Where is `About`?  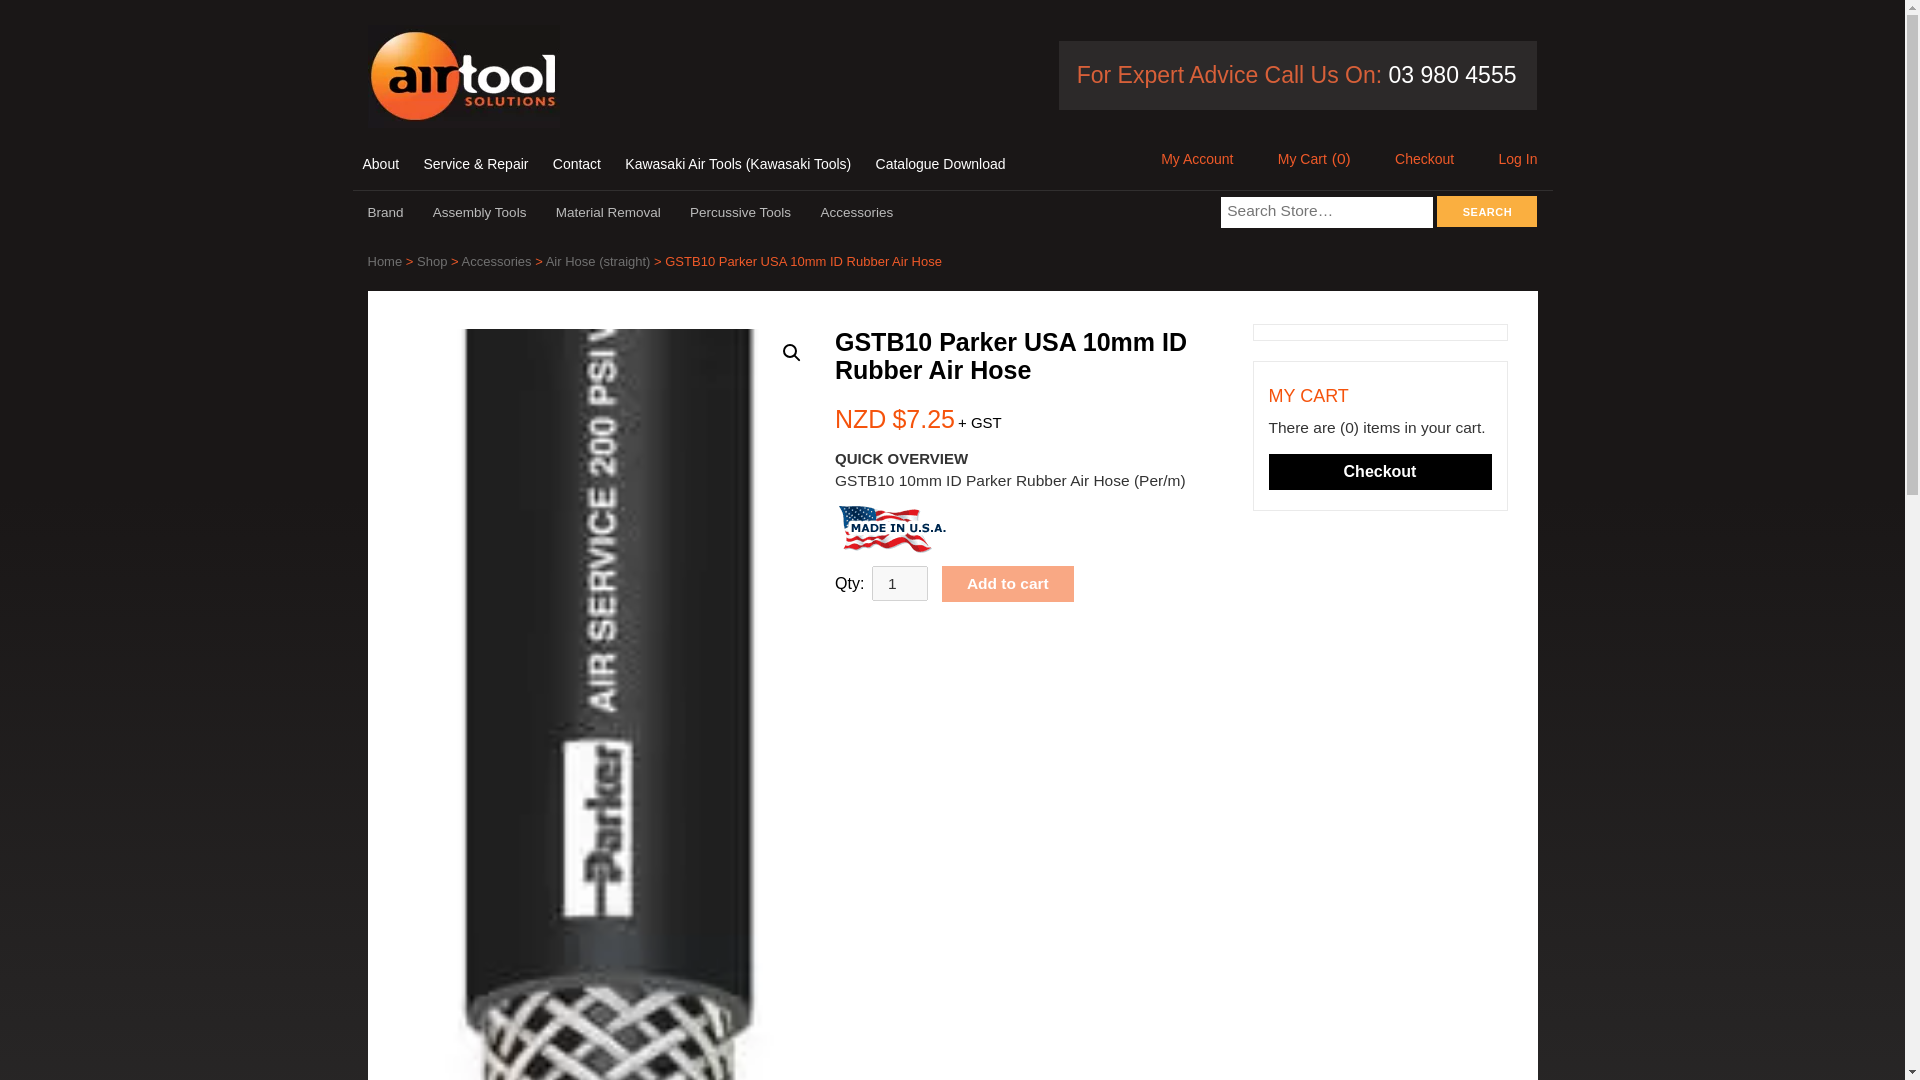
About is located at coordinates (380, 163).